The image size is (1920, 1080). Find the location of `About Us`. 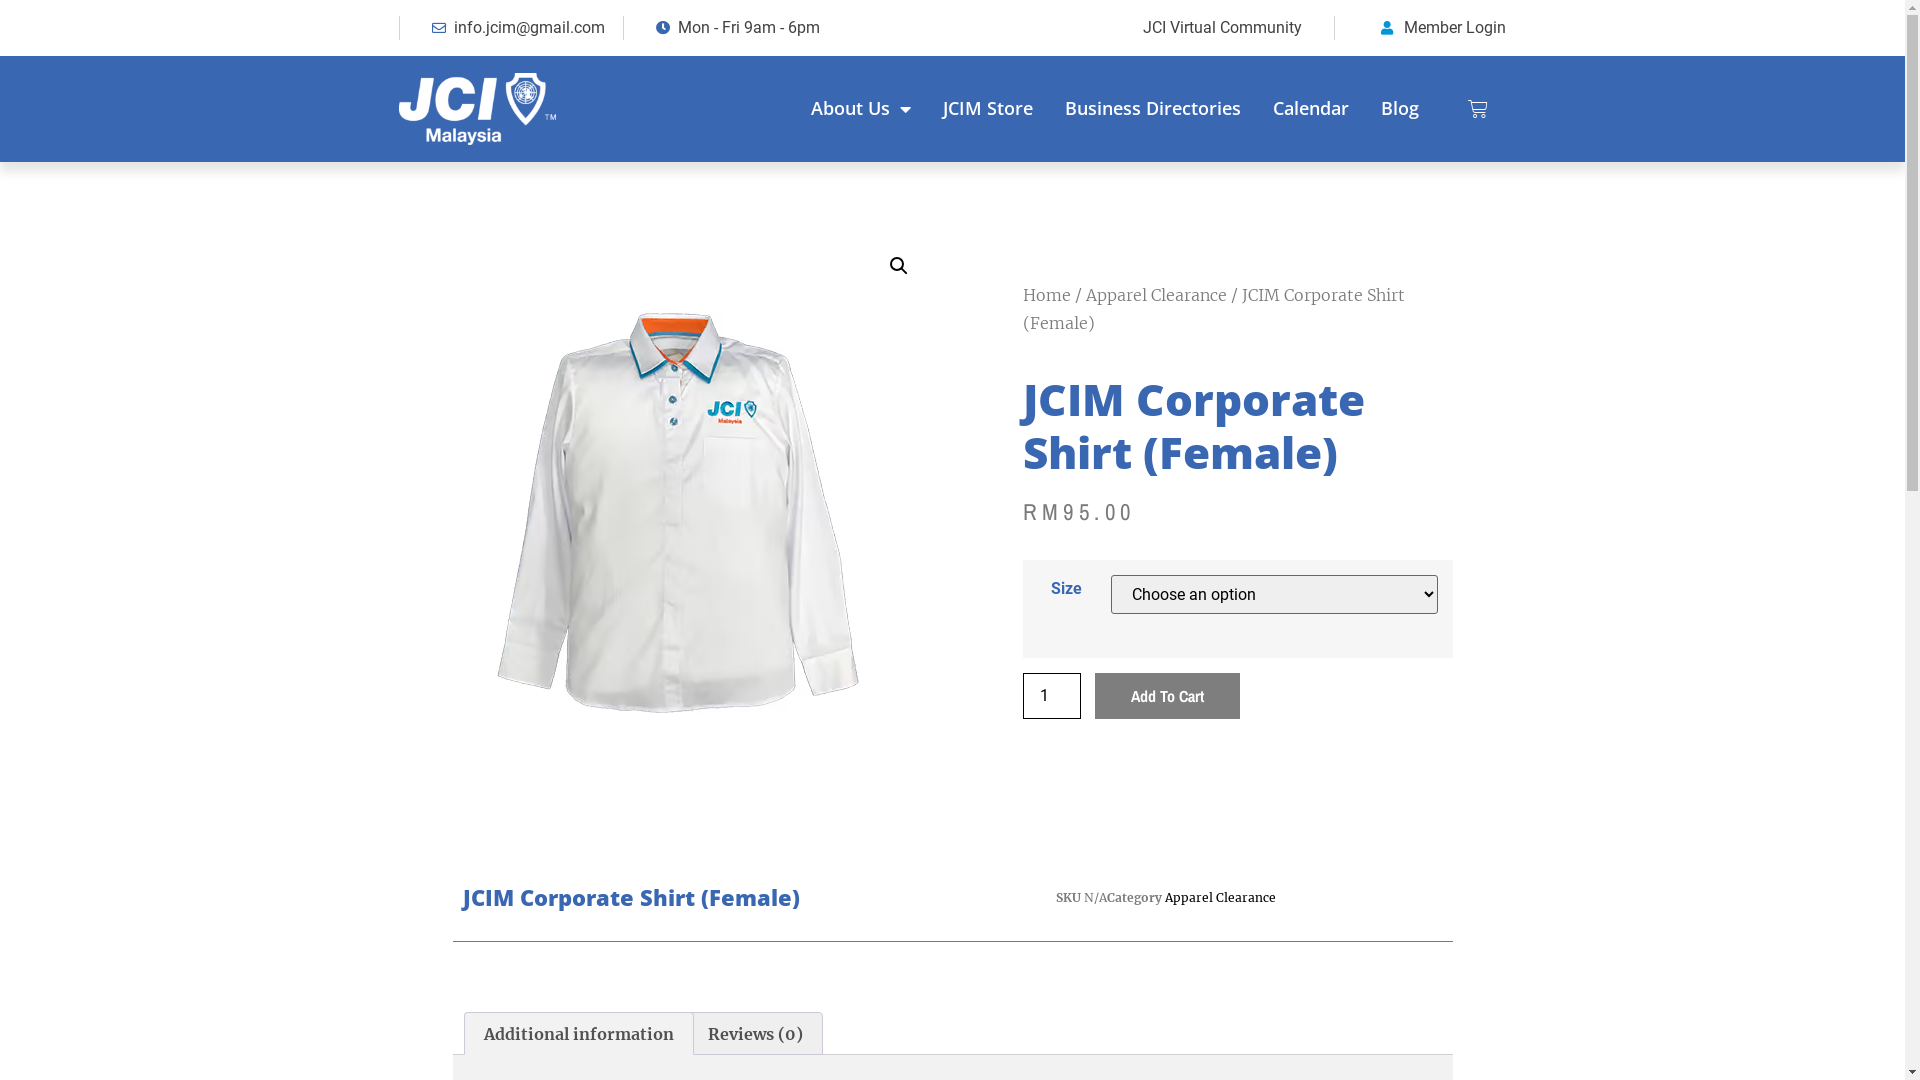

About Us is located at coordinates (872, 109).